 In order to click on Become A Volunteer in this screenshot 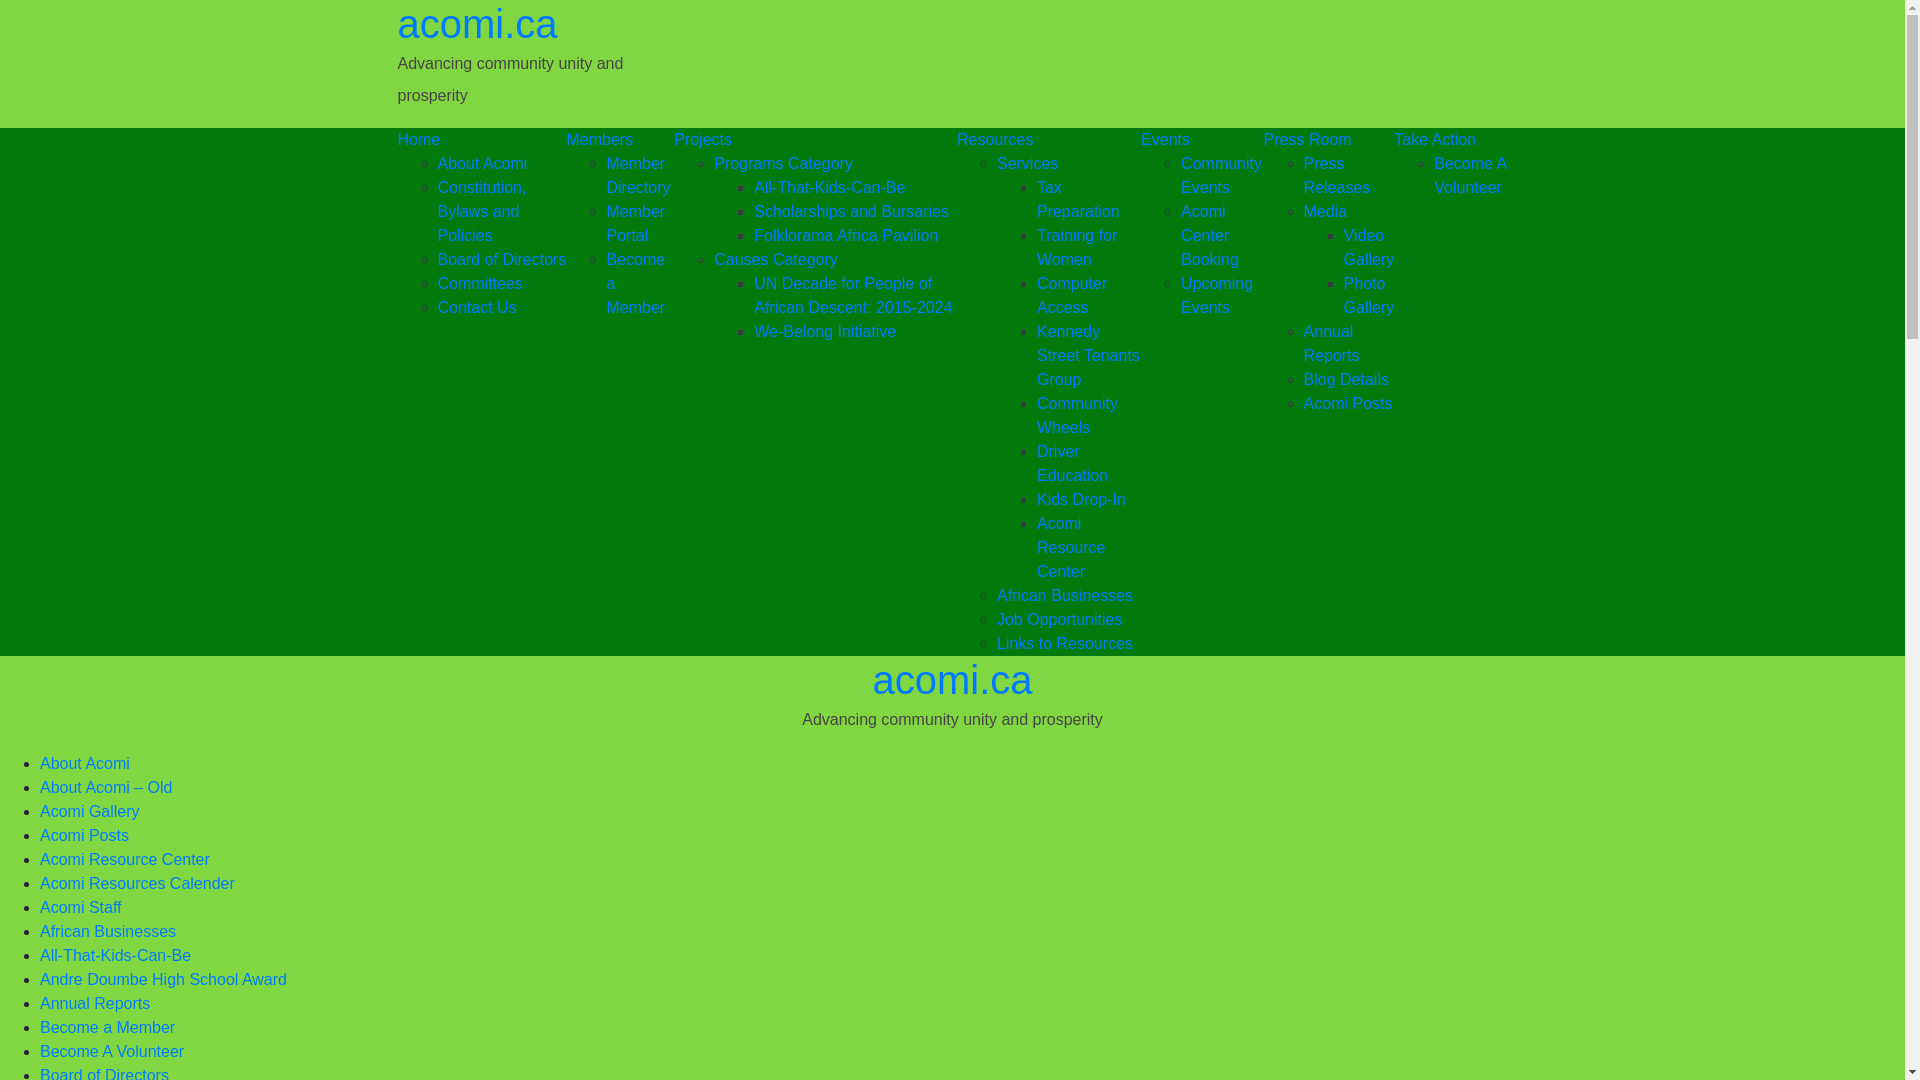, I will do `click(1470, 176)`.